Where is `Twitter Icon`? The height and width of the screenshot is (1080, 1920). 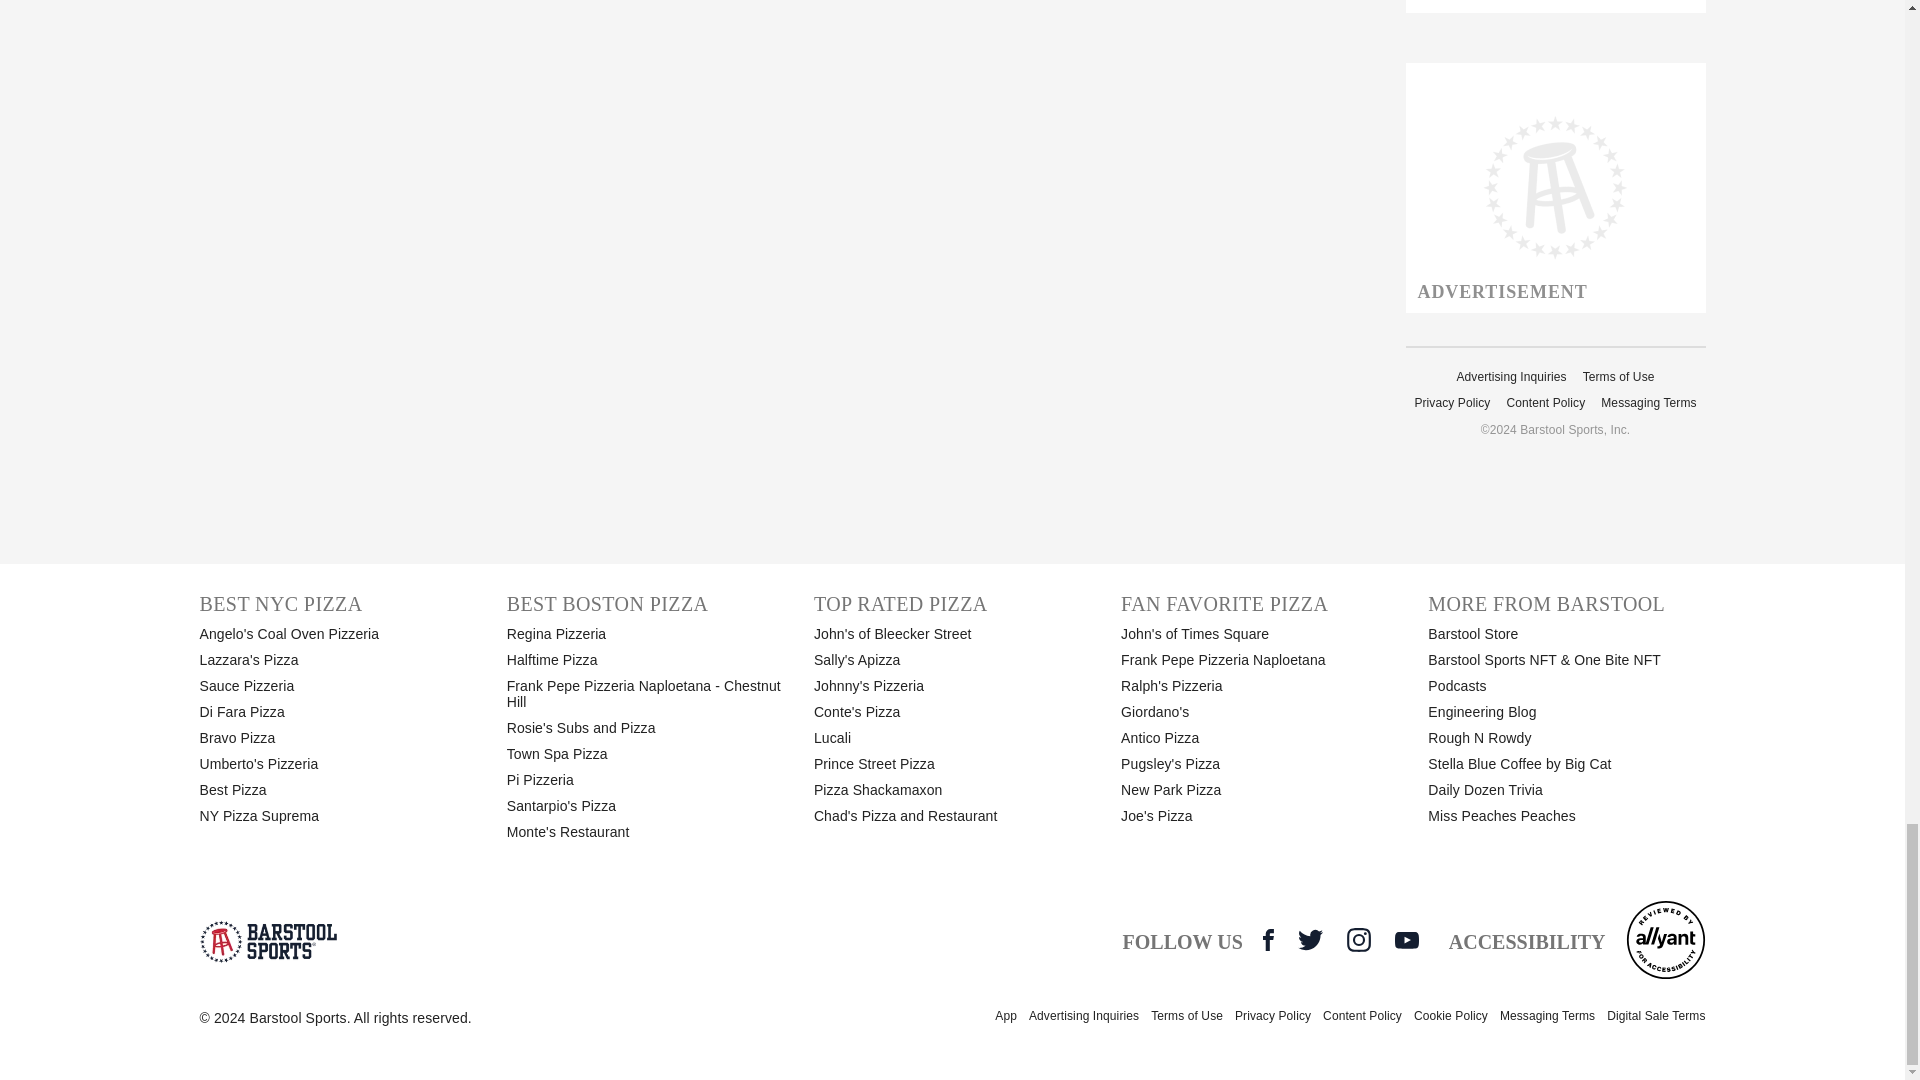 Twitter Icon is located at coordinates (1310, 939).